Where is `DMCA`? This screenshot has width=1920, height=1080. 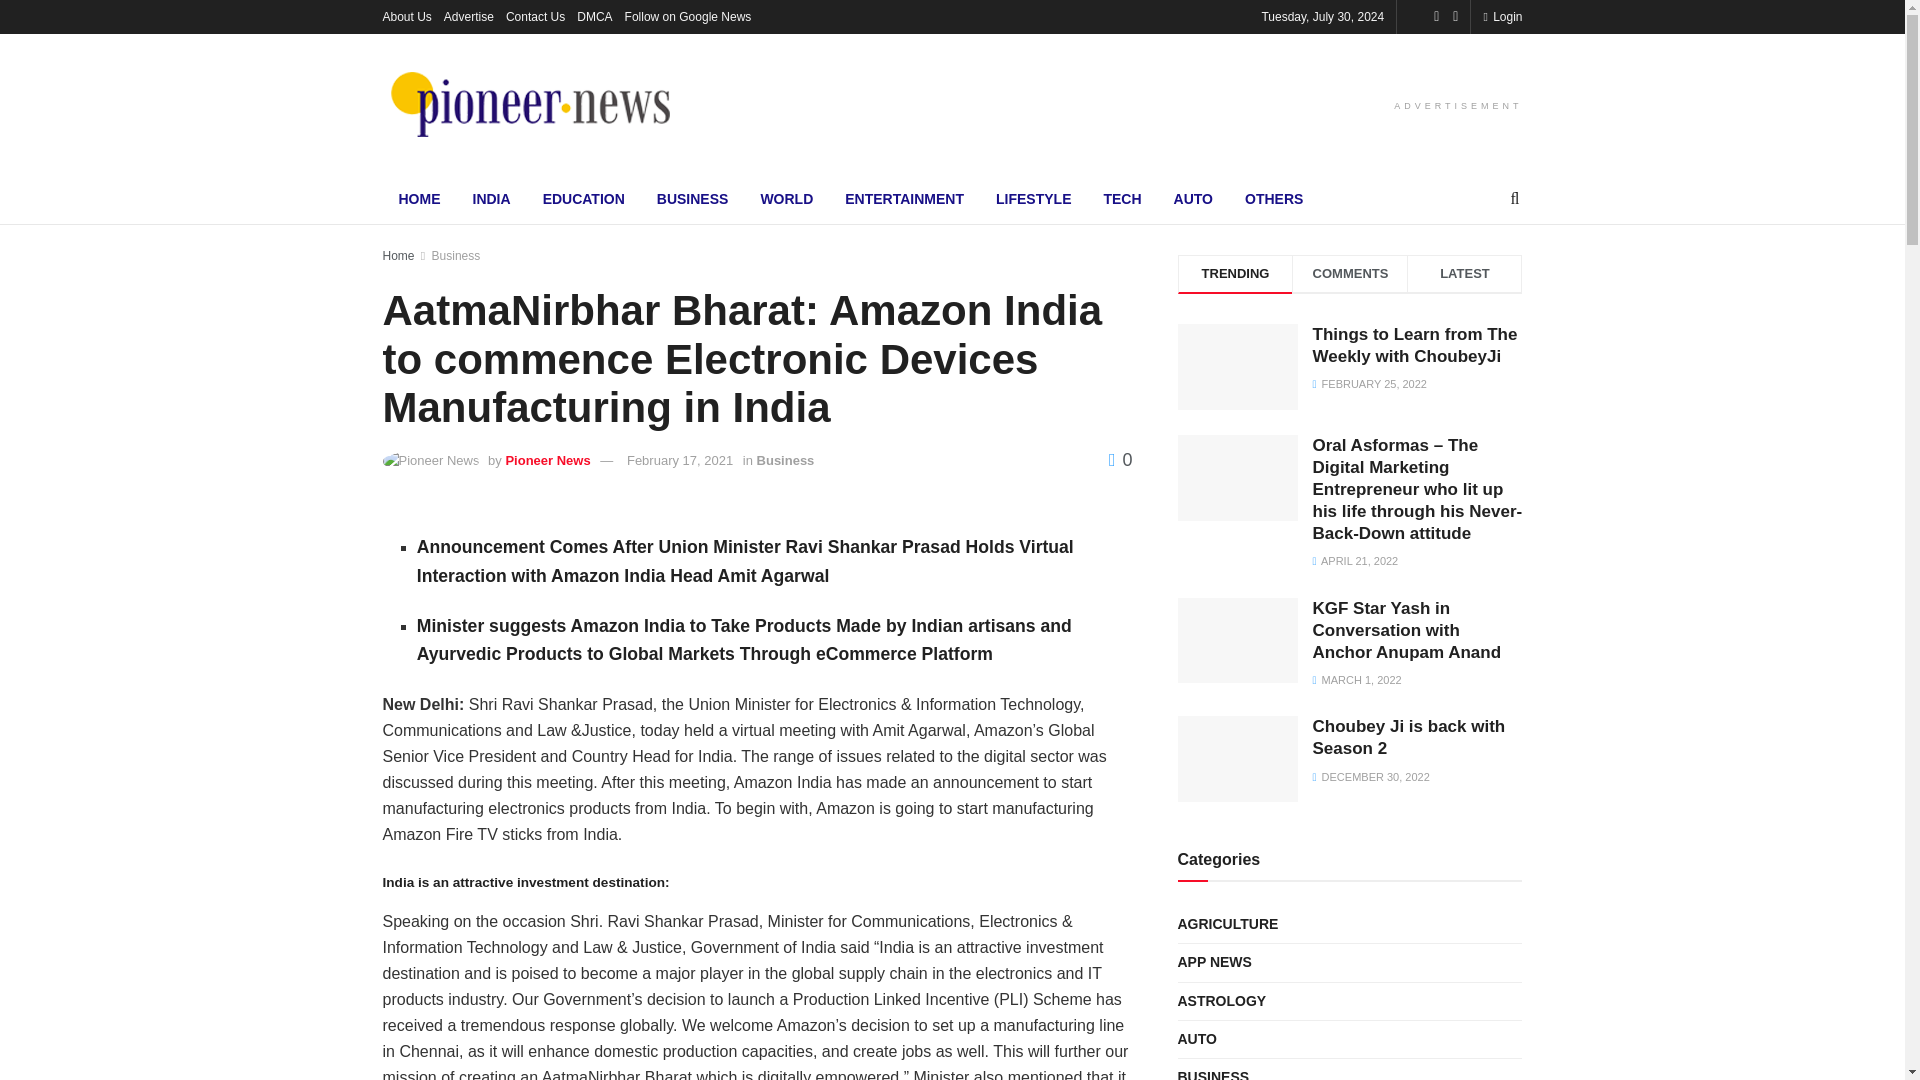
DMCA is located at coordinates (594, 16).